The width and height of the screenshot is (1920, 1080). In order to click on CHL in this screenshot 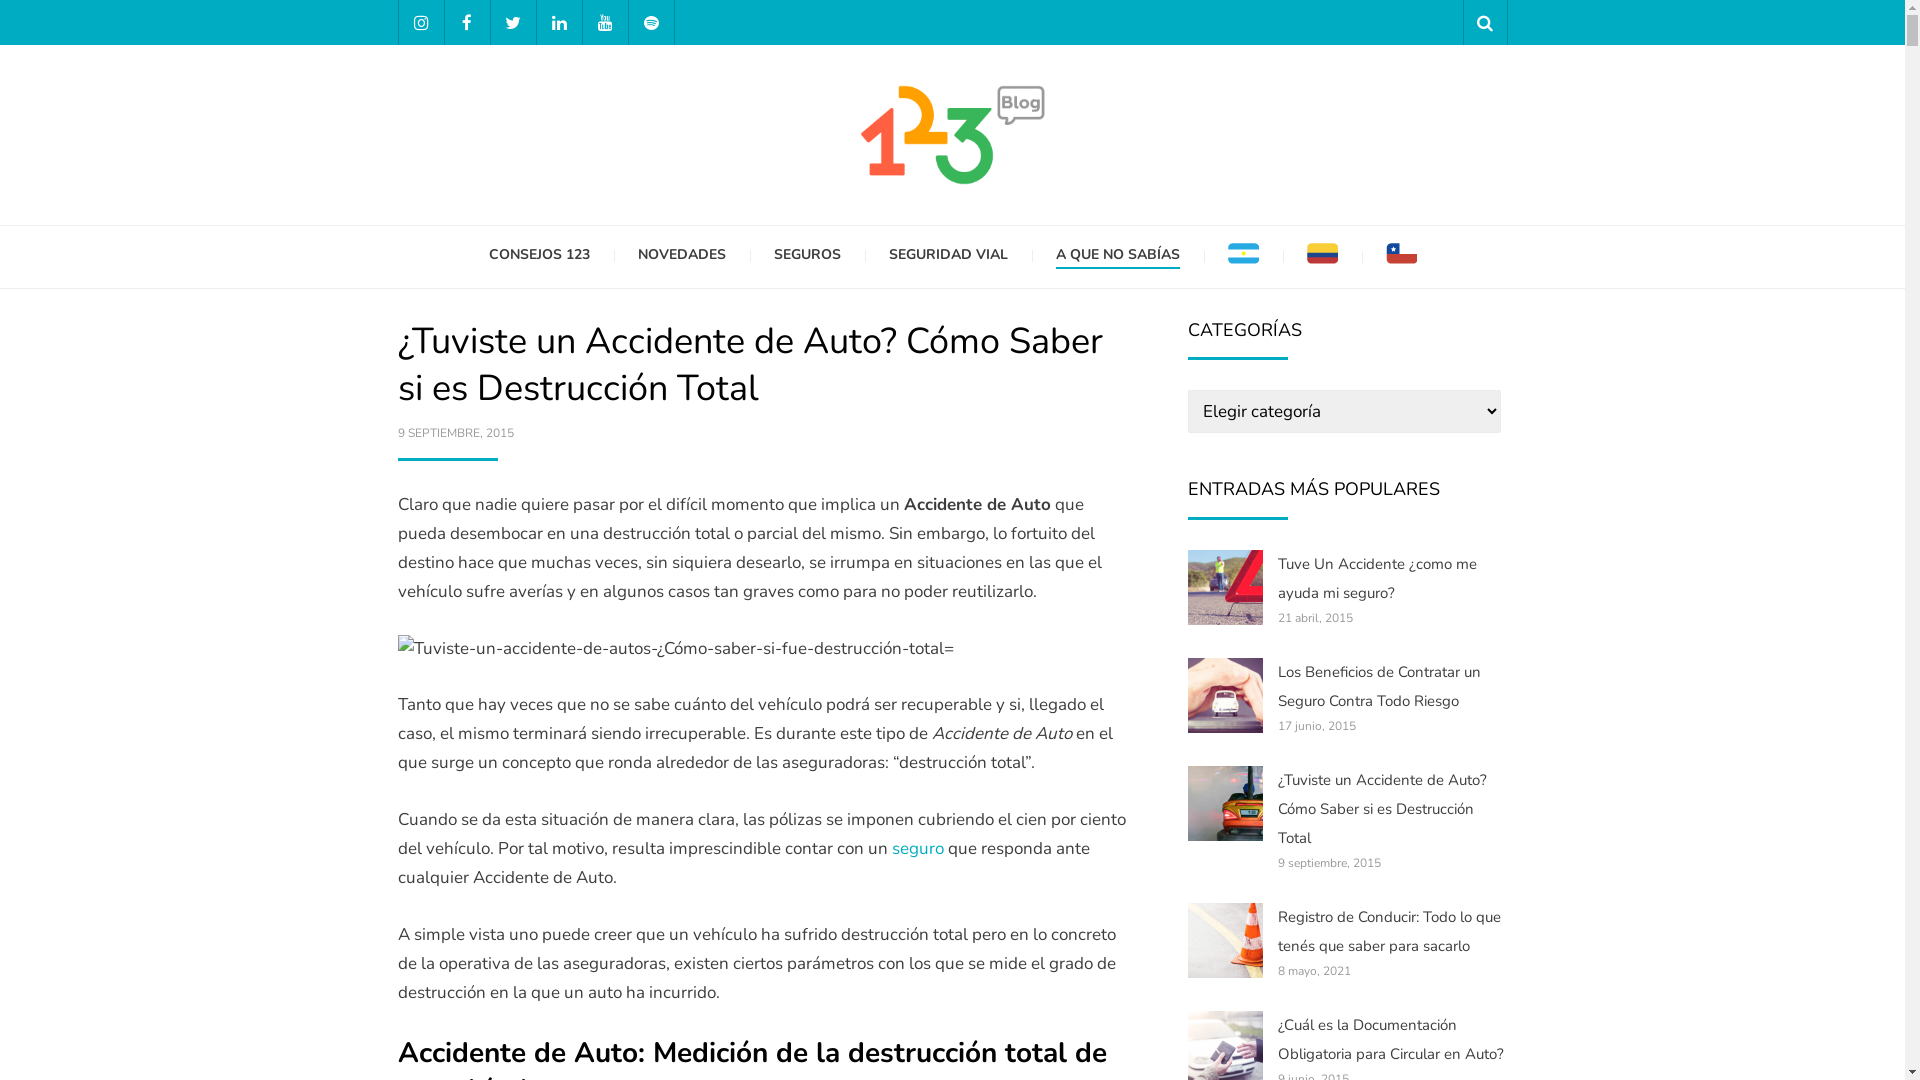, I will do `click(1402, 257)`.